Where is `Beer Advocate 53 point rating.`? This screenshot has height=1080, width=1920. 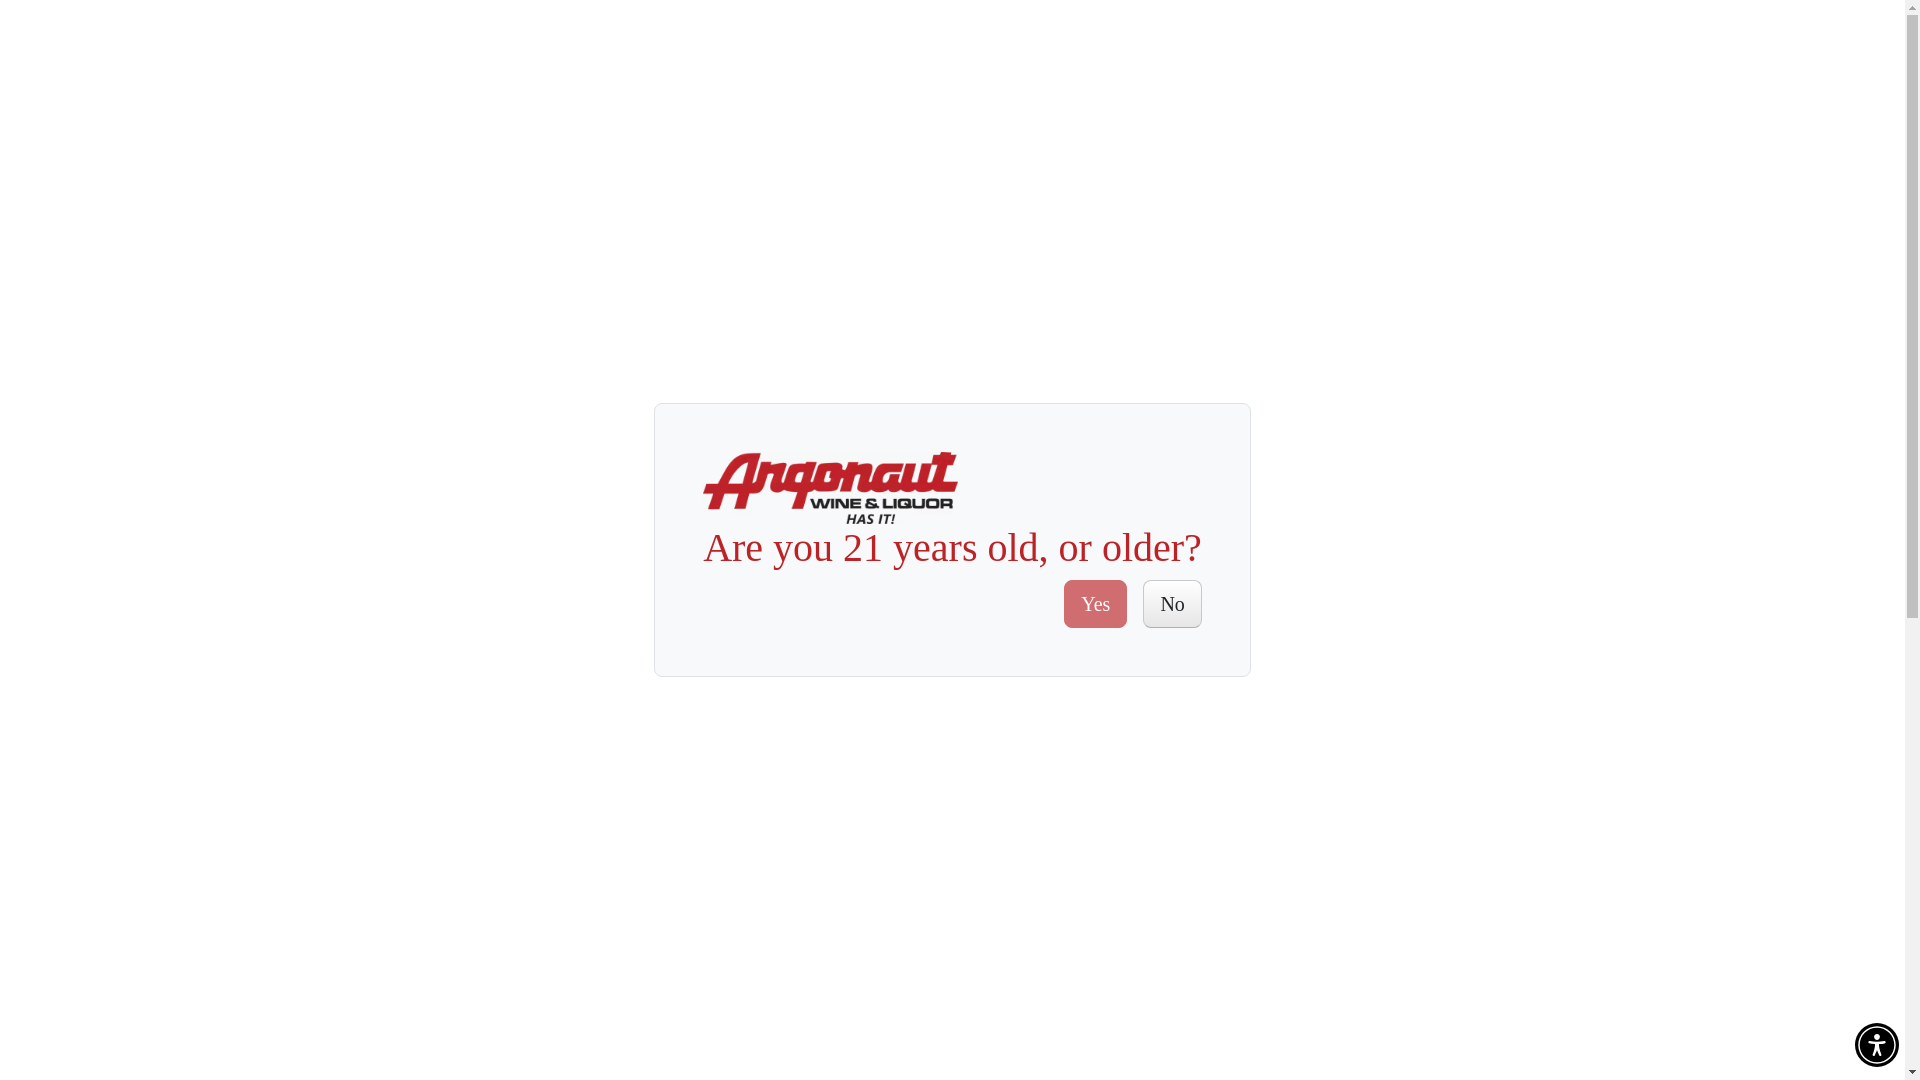 Beer Advocate 53 point rating. is located at coordinates (1006, 980).